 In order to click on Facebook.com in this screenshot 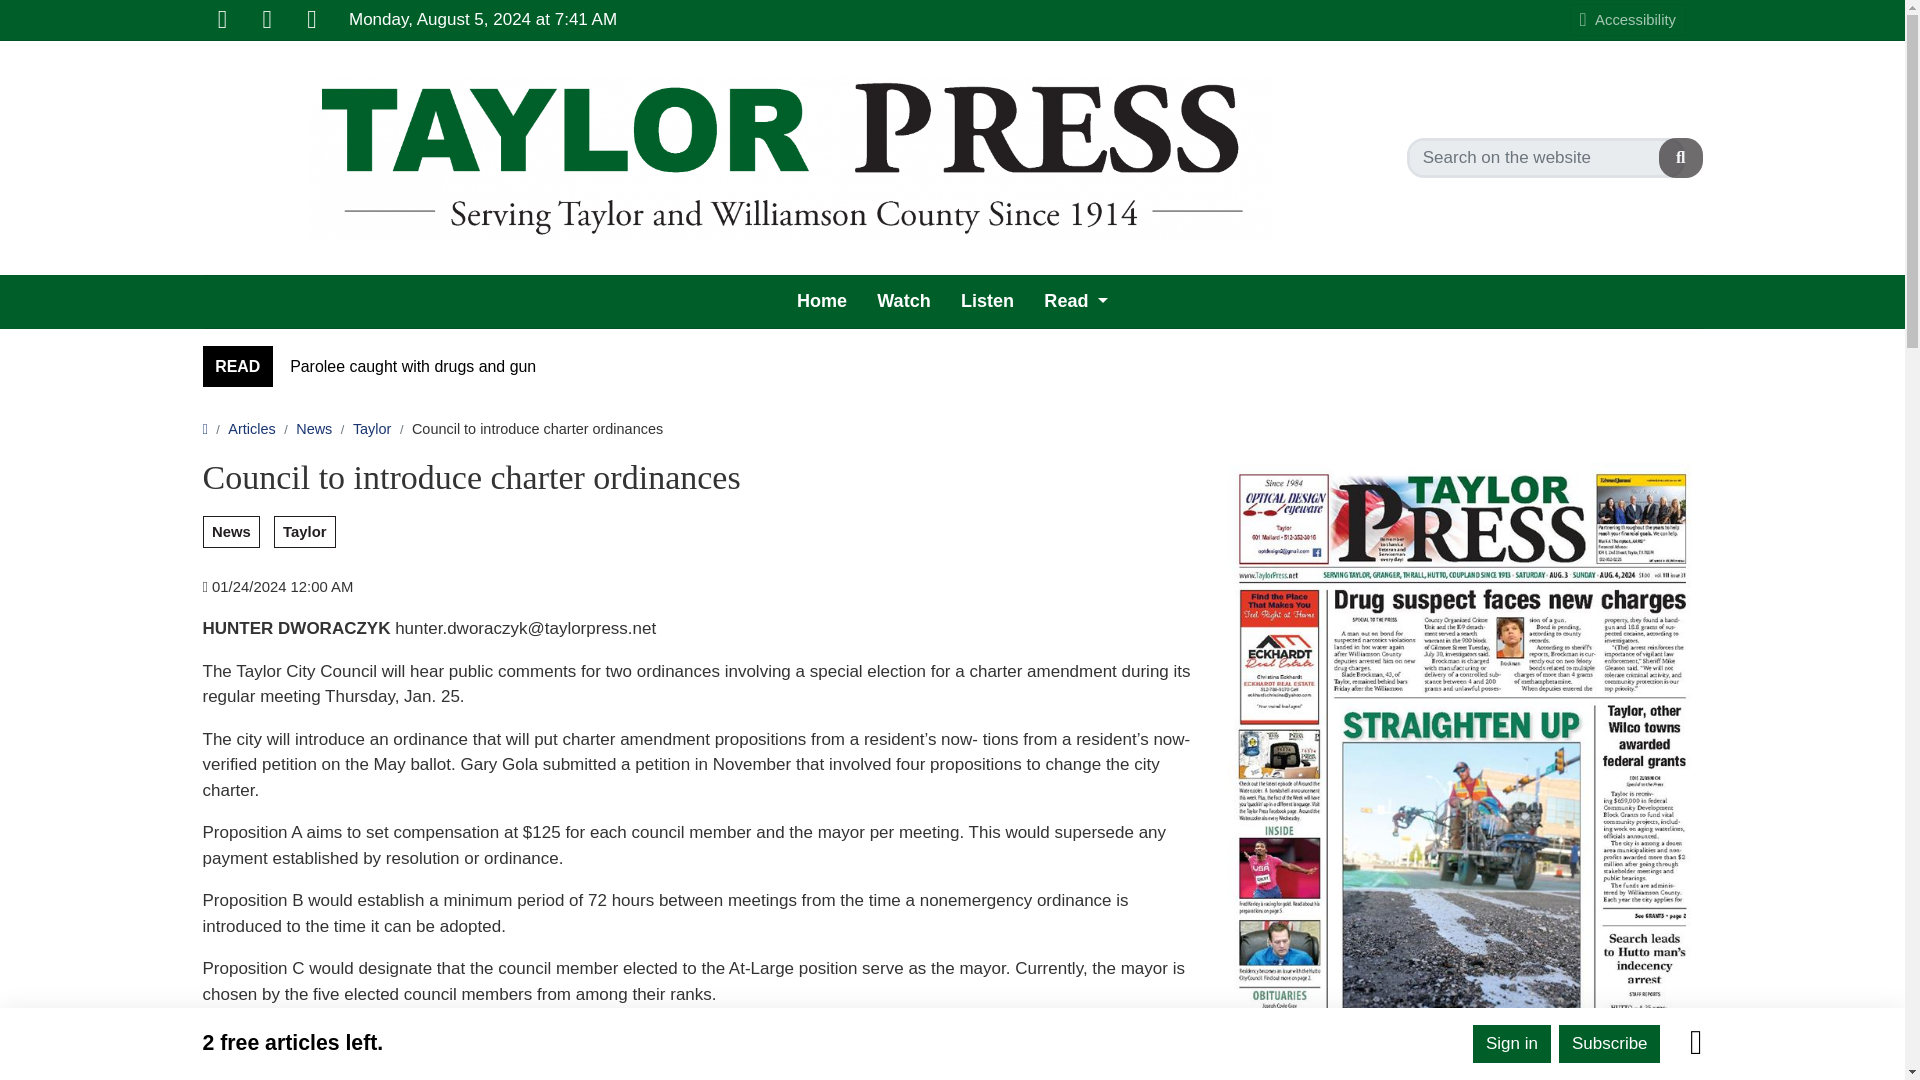, I will do `click(221, 20)`.